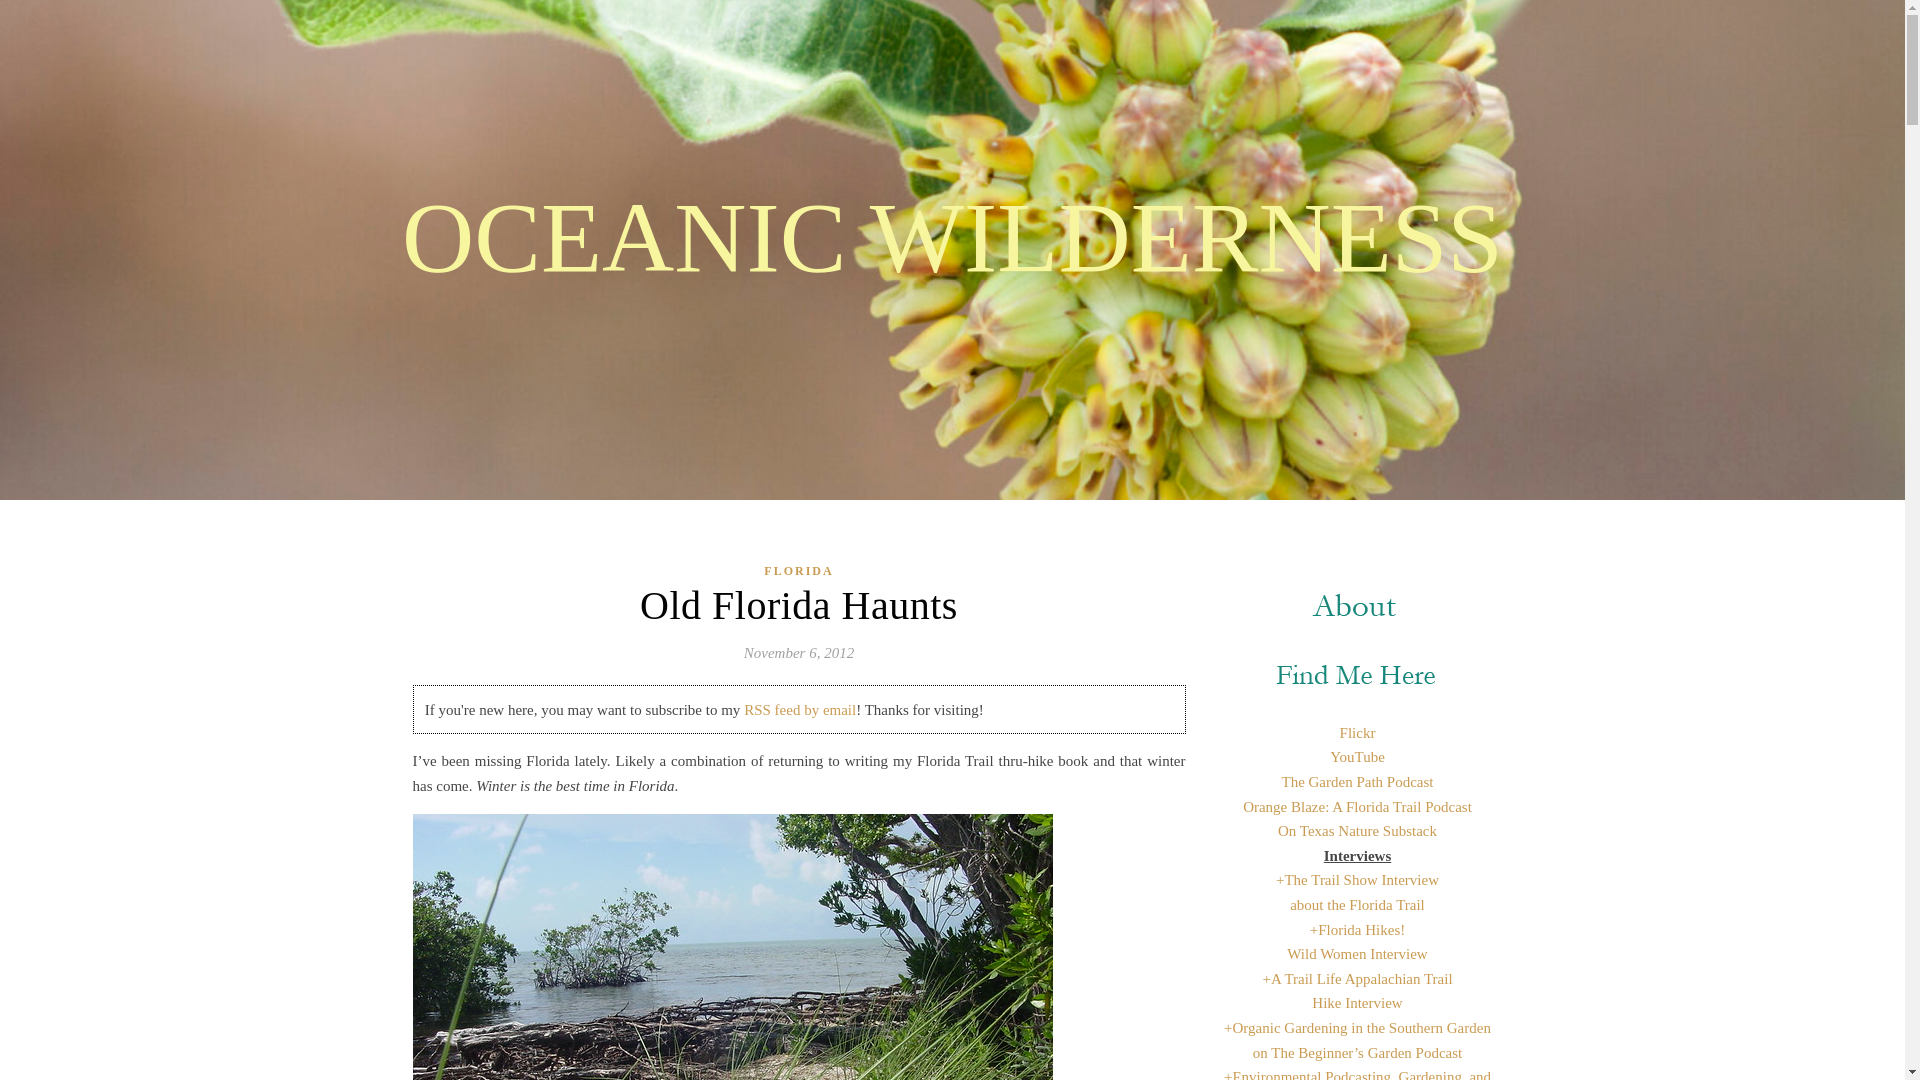  I want to click on YouTube, so click(1357, 756).